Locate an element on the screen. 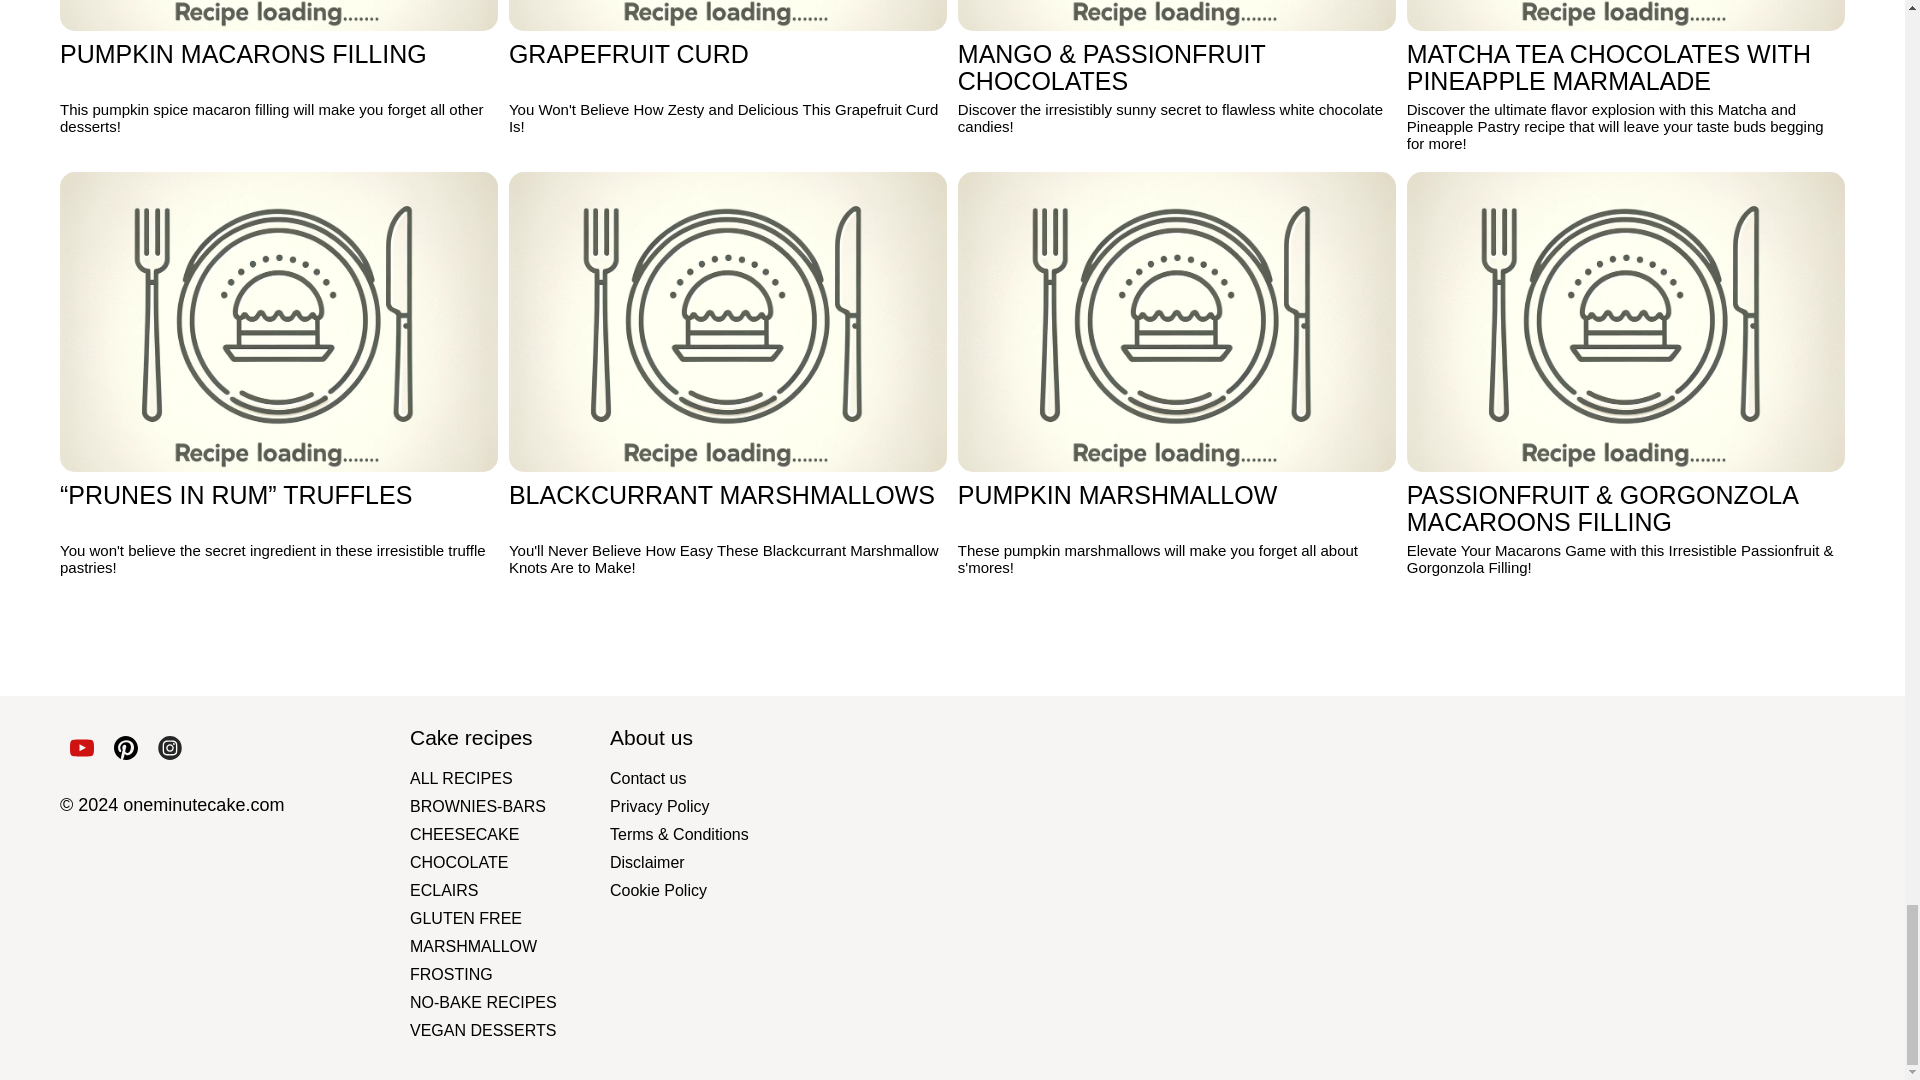  ECLAIRS is located at coordinates (510, 890).